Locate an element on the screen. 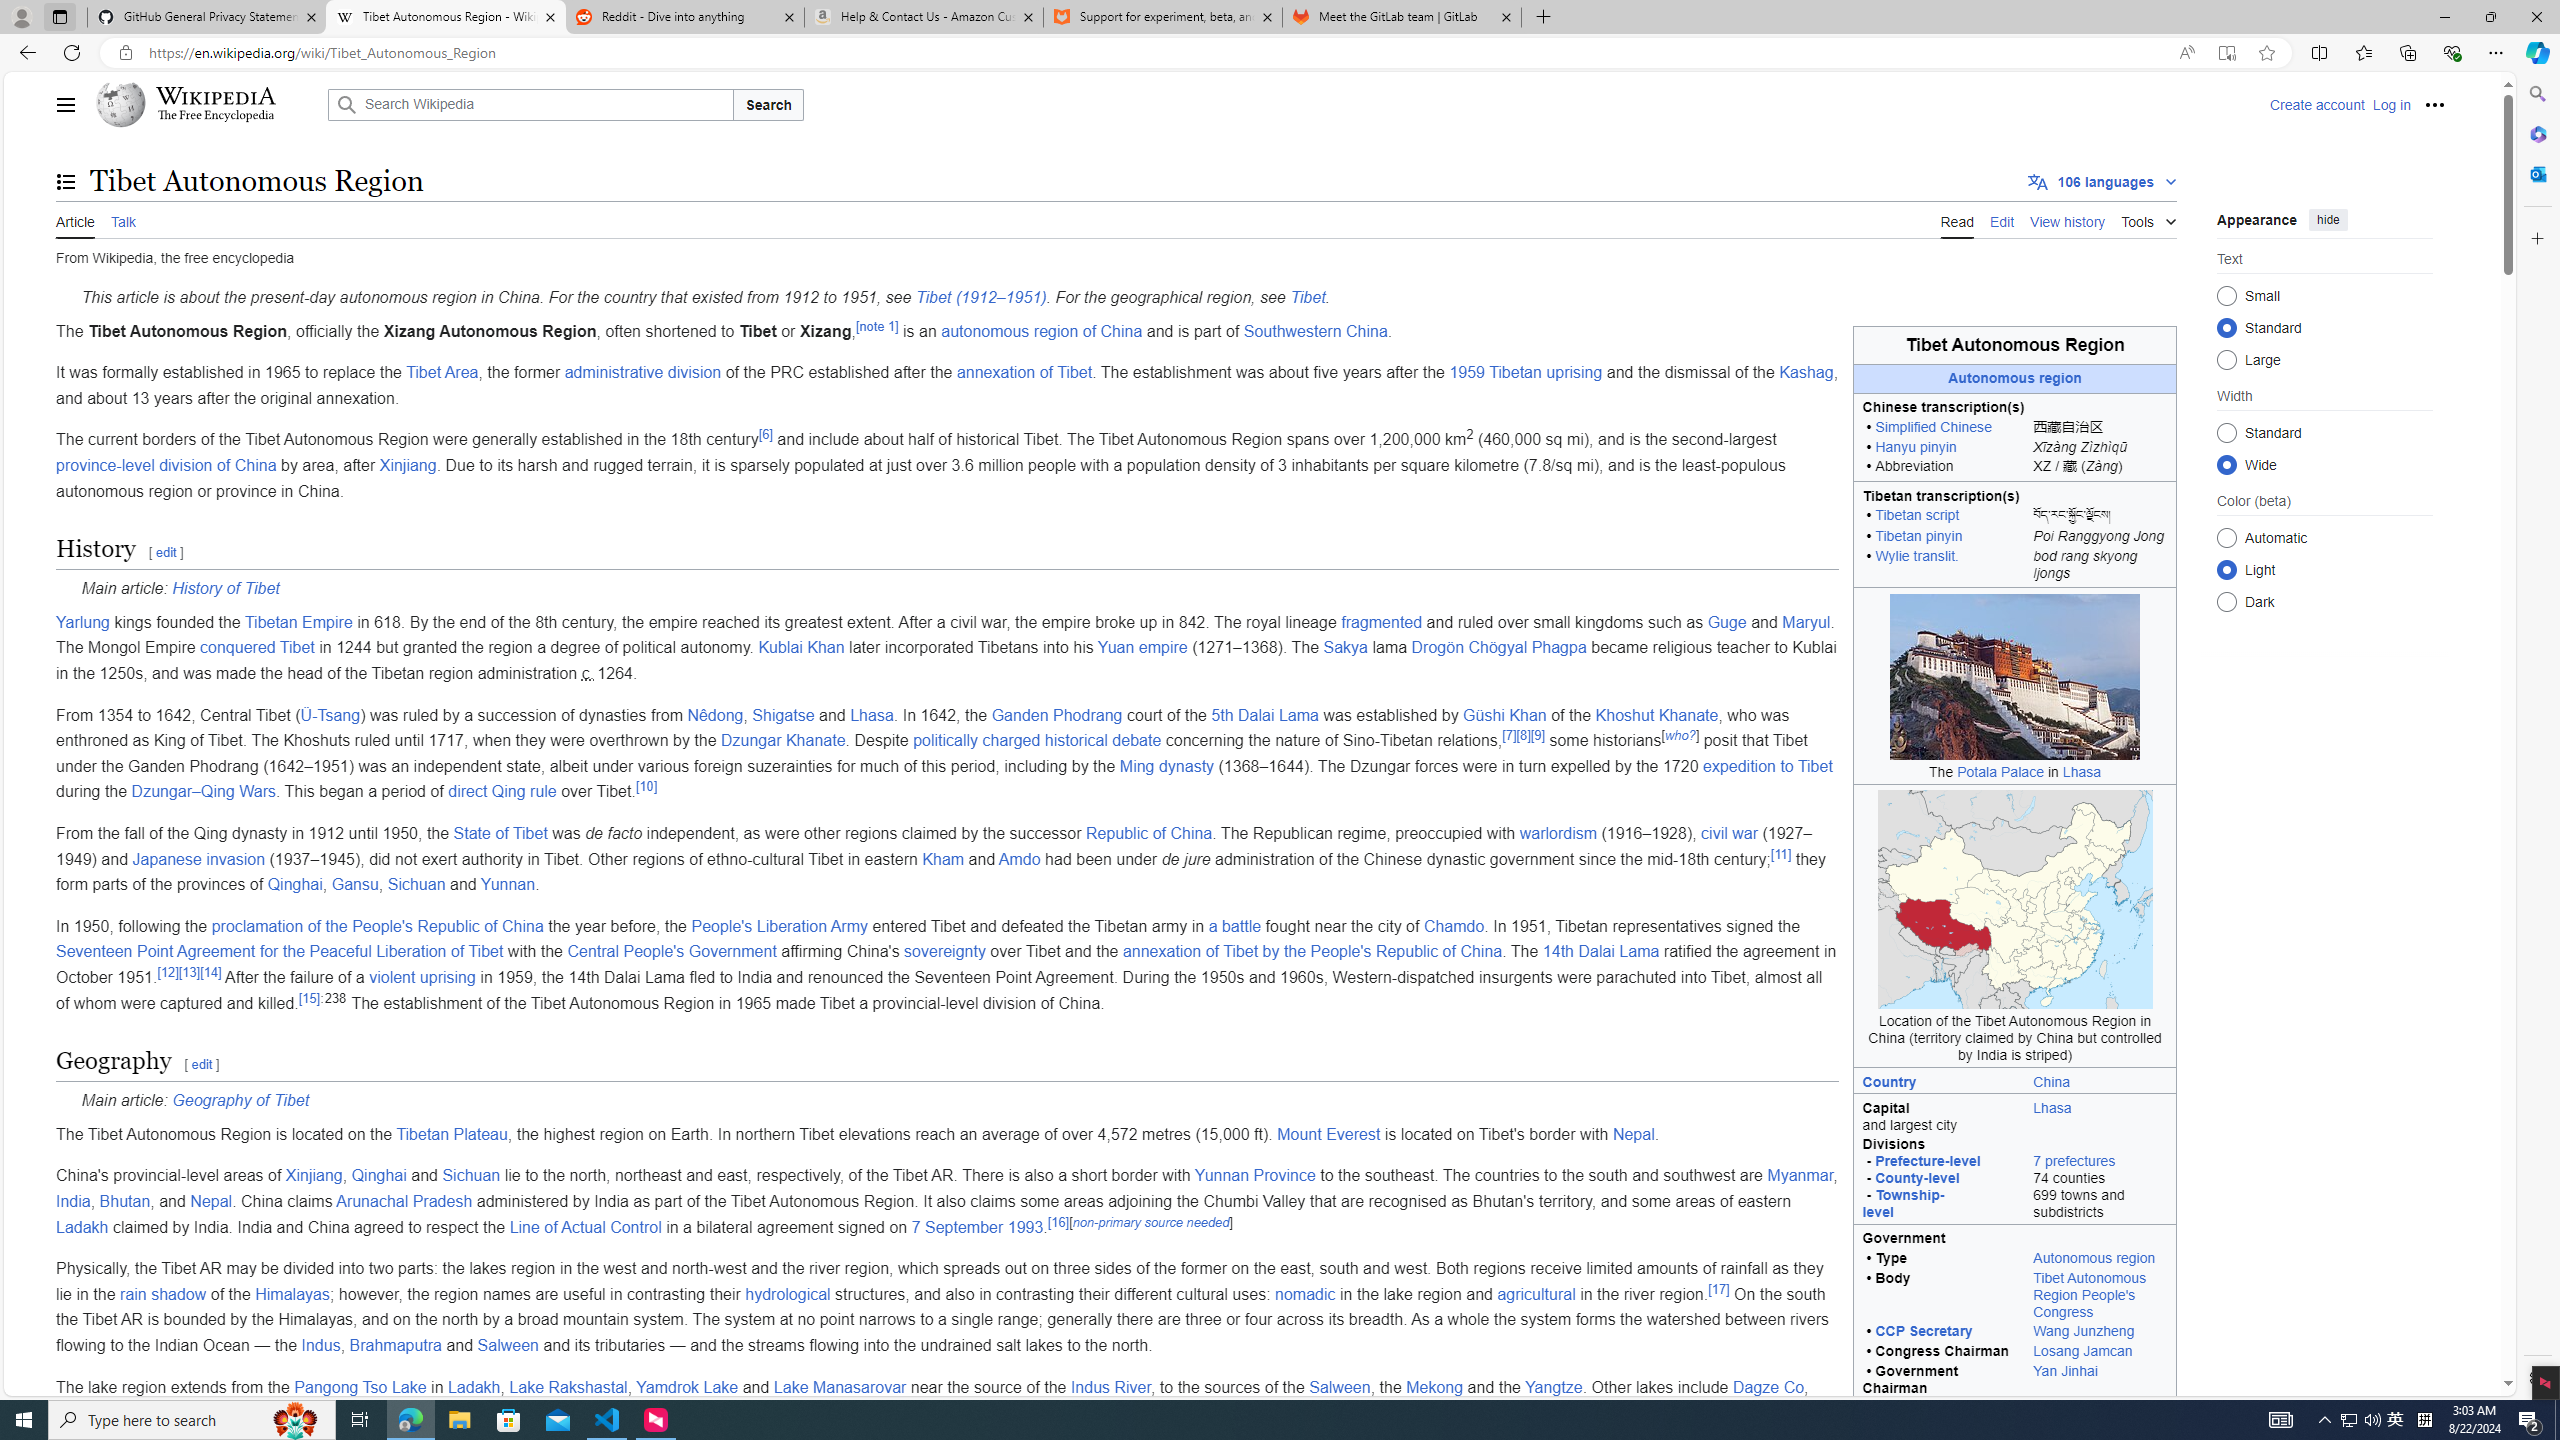  violent uprising is located at coordinates (422, 976).